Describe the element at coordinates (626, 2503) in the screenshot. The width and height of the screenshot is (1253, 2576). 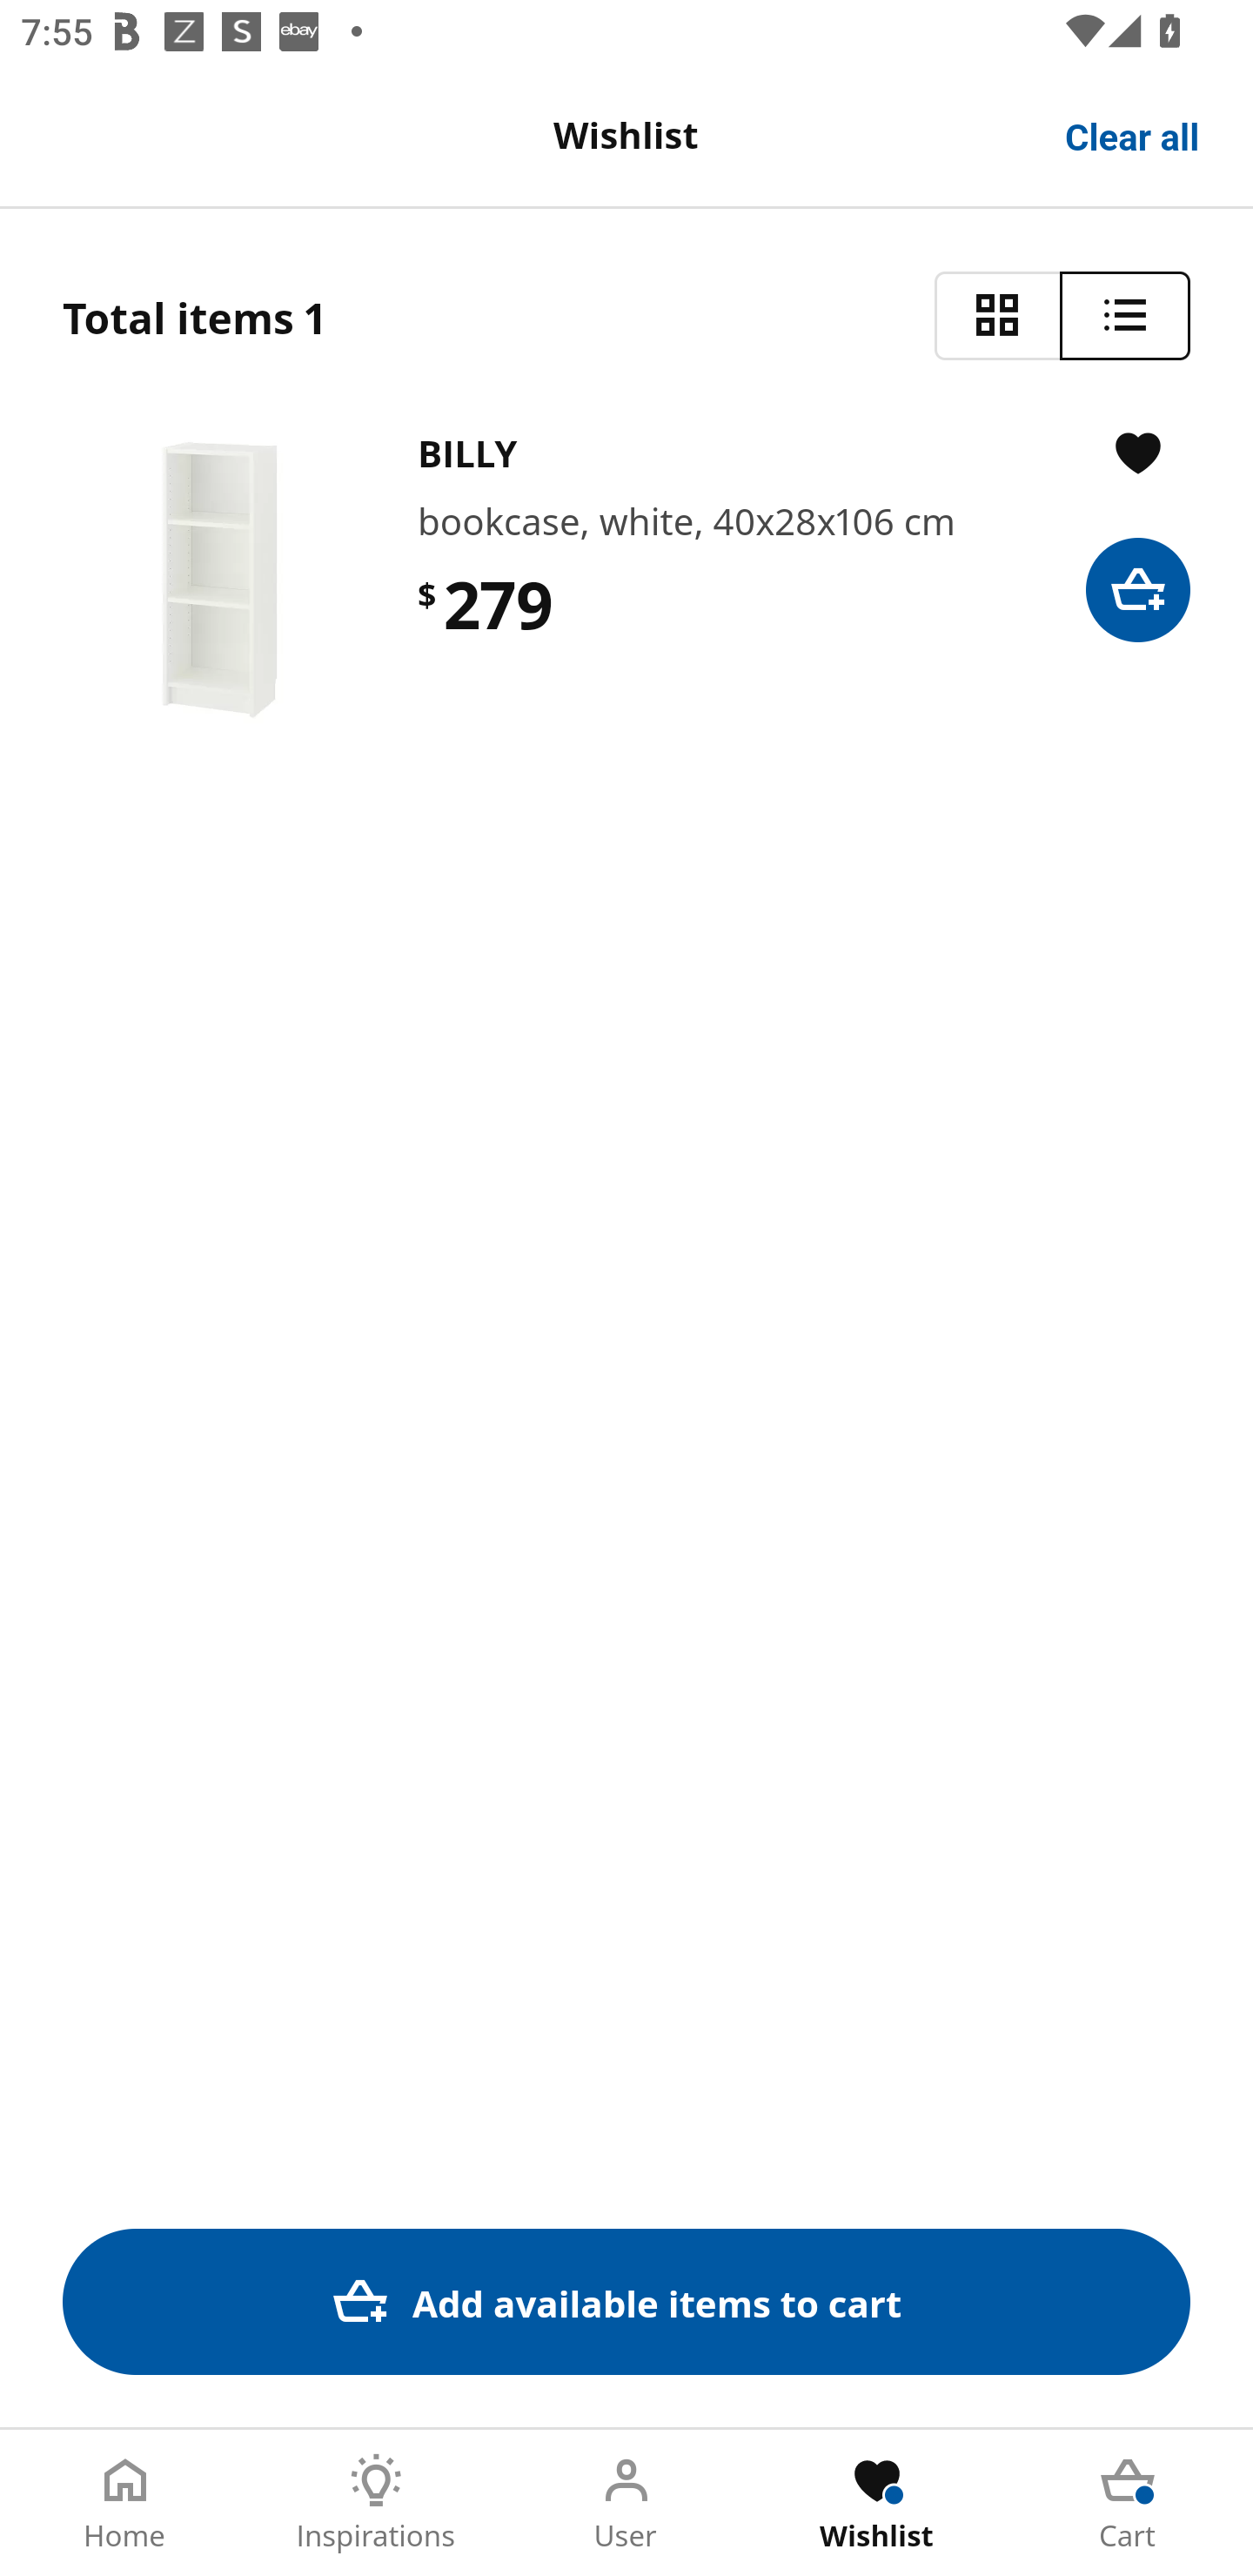
I see `User
Tab 3 of 5` at that location.